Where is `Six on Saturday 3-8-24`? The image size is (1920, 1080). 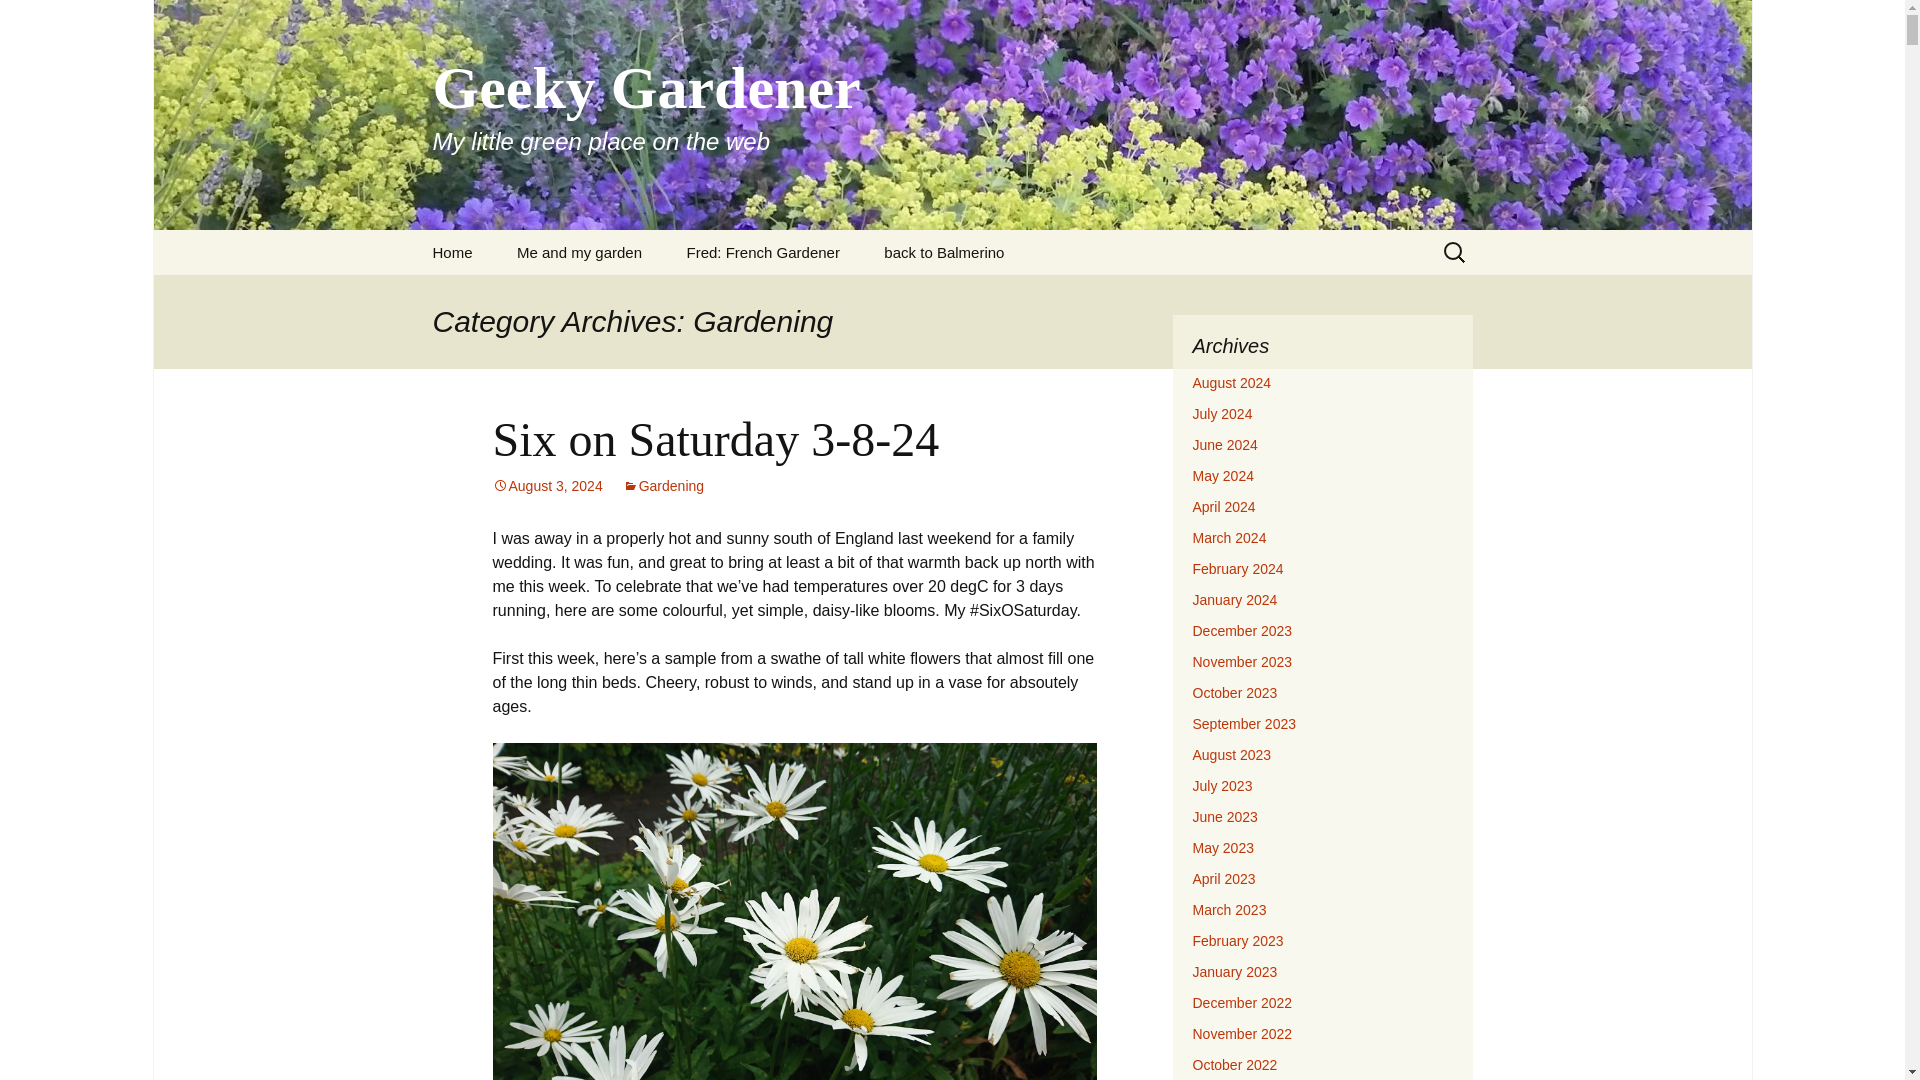 Six on Saturday 3-8-24 is located at coordinates (580, 252).